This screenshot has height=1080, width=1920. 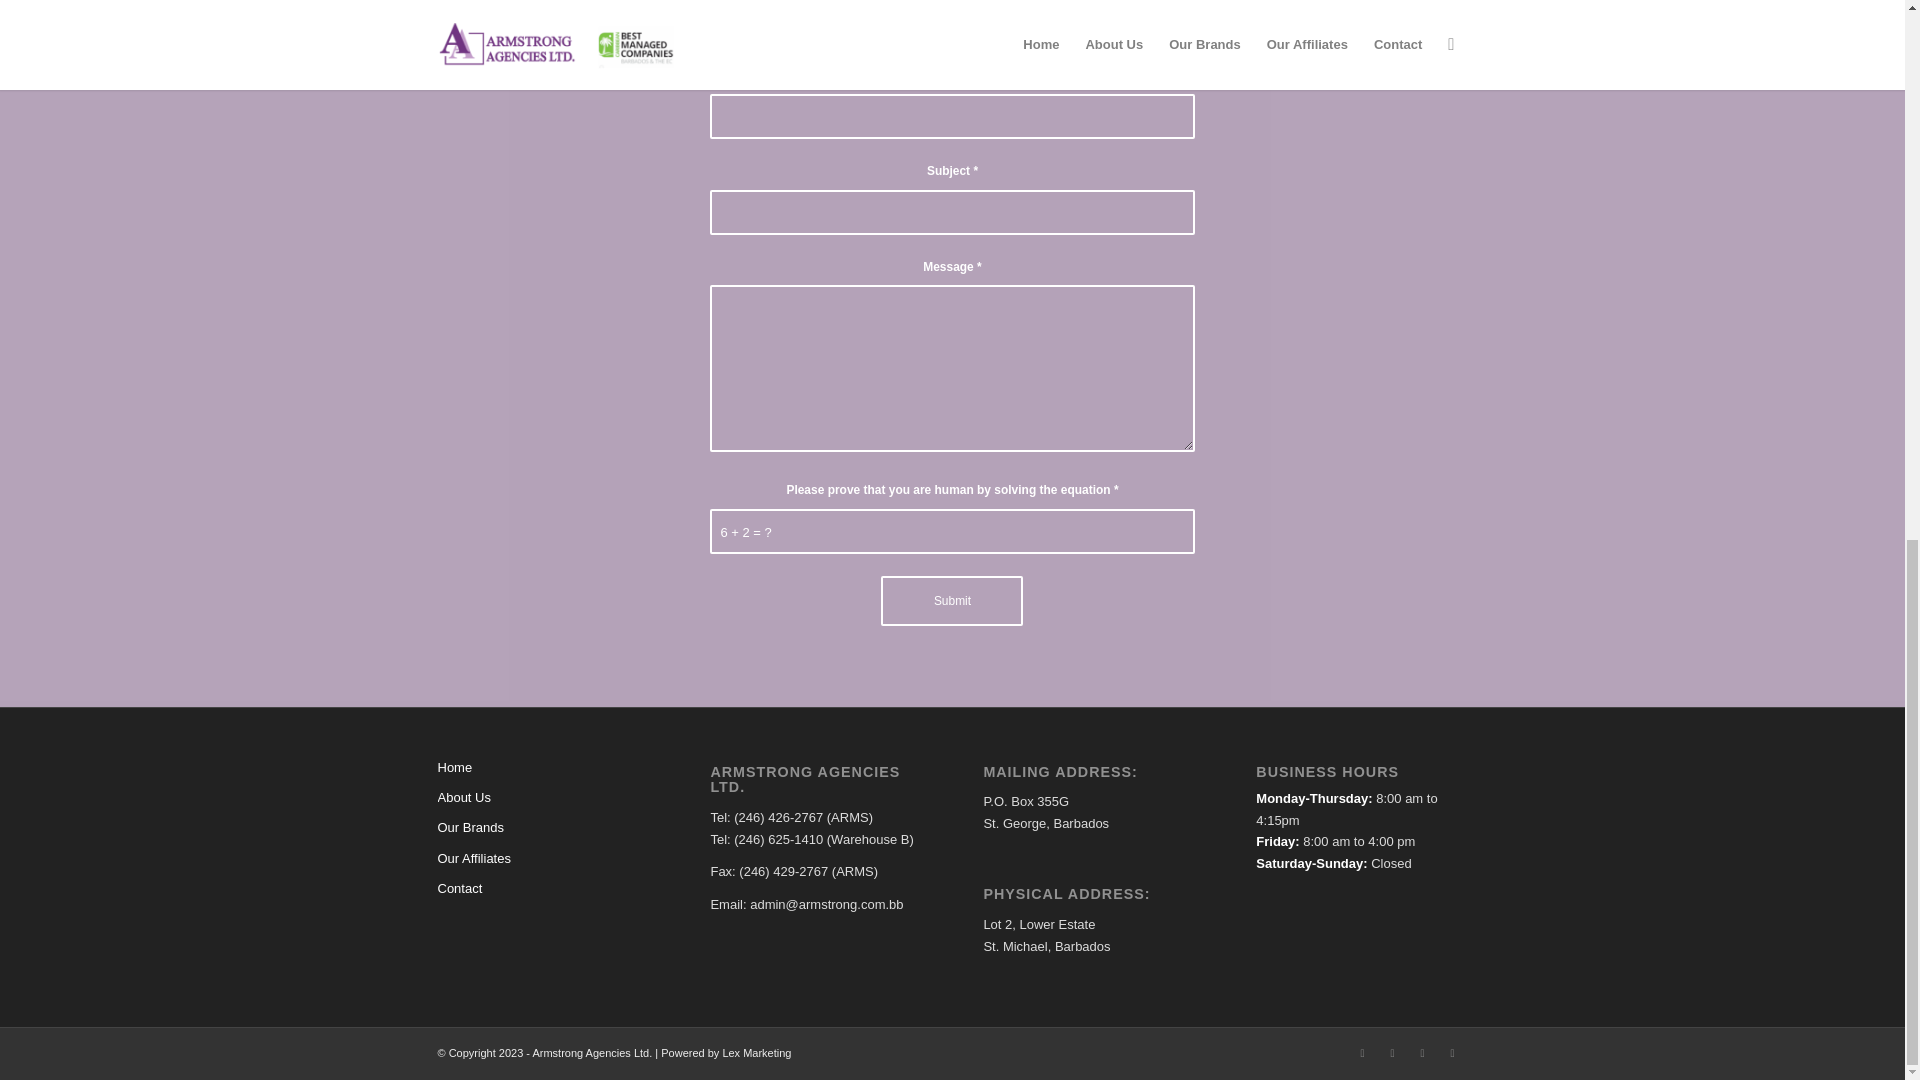 I want to click on Submit, so click(x=952, y=600).